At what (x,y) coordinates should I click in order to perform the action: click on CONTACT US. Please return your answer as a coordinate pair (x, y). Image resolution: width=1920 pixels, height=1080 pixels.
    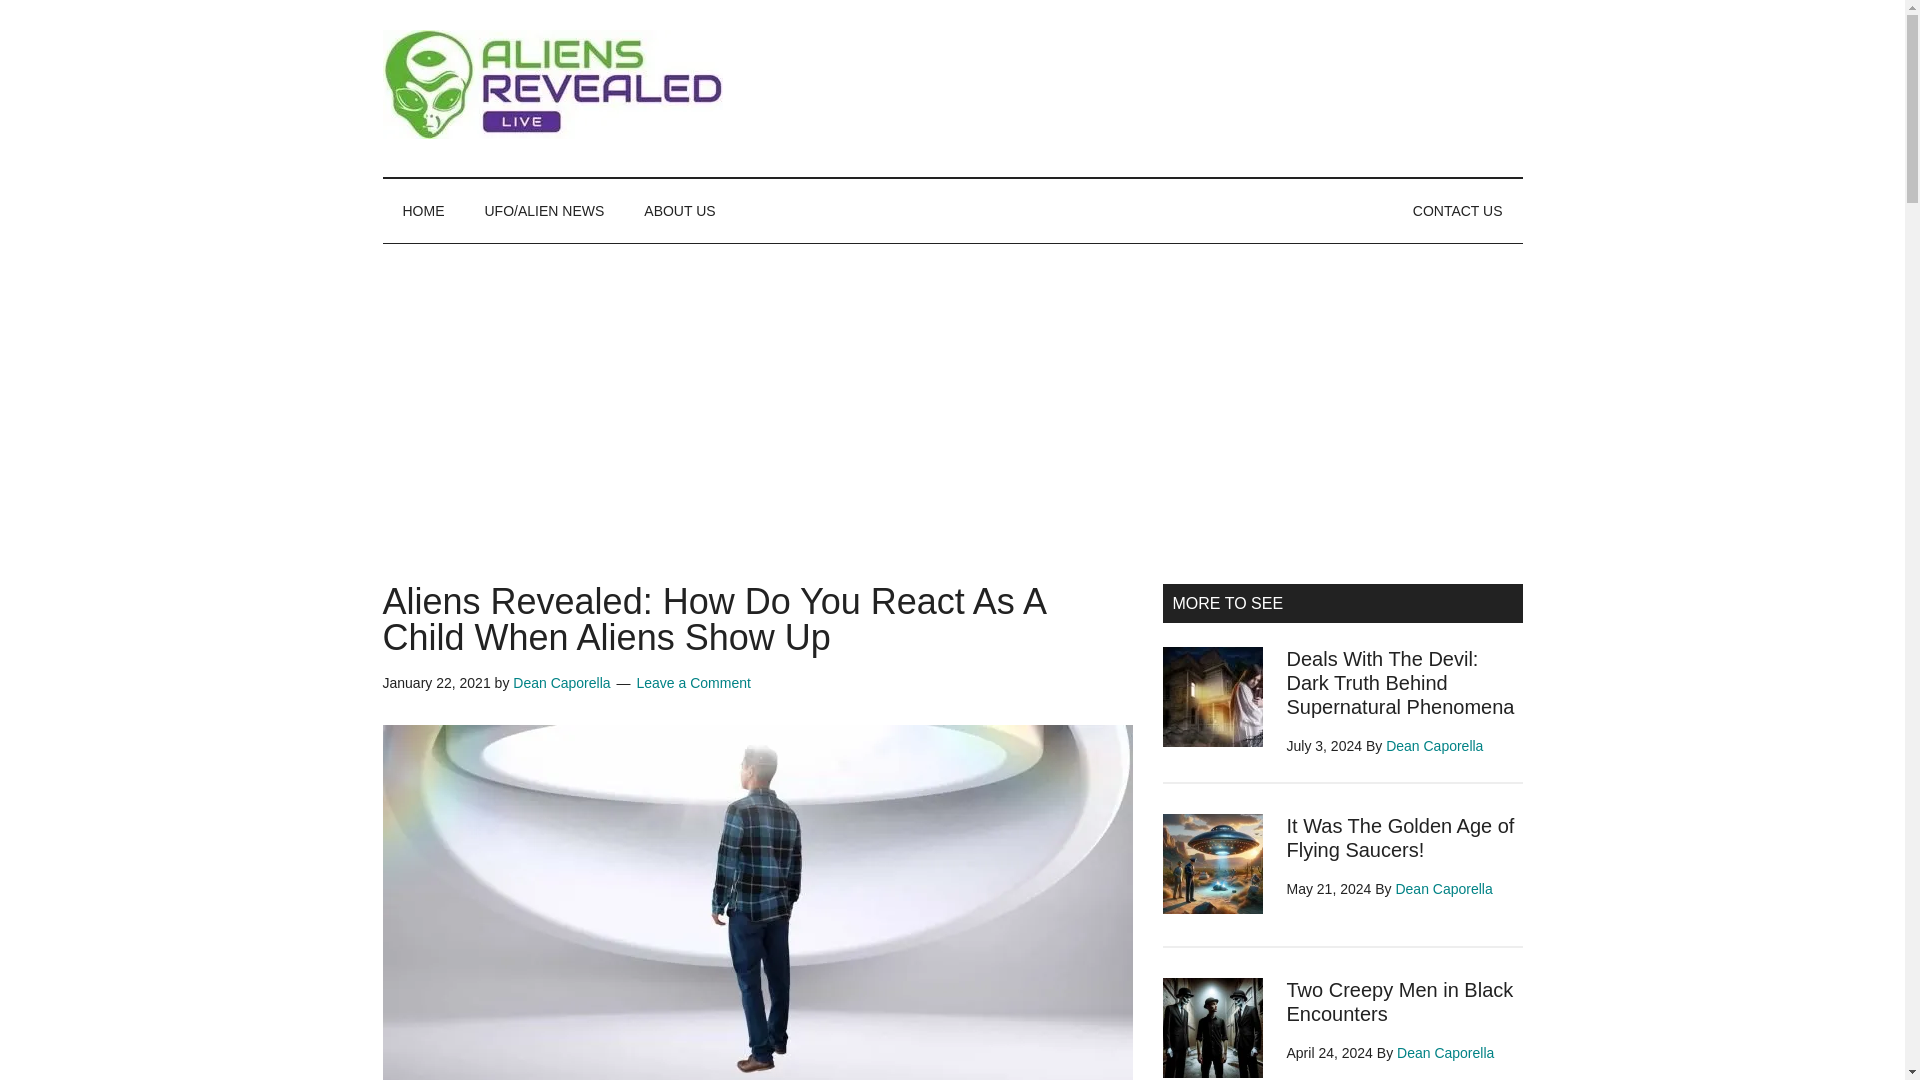
    Looking at the image, I should click on (1458, 211).